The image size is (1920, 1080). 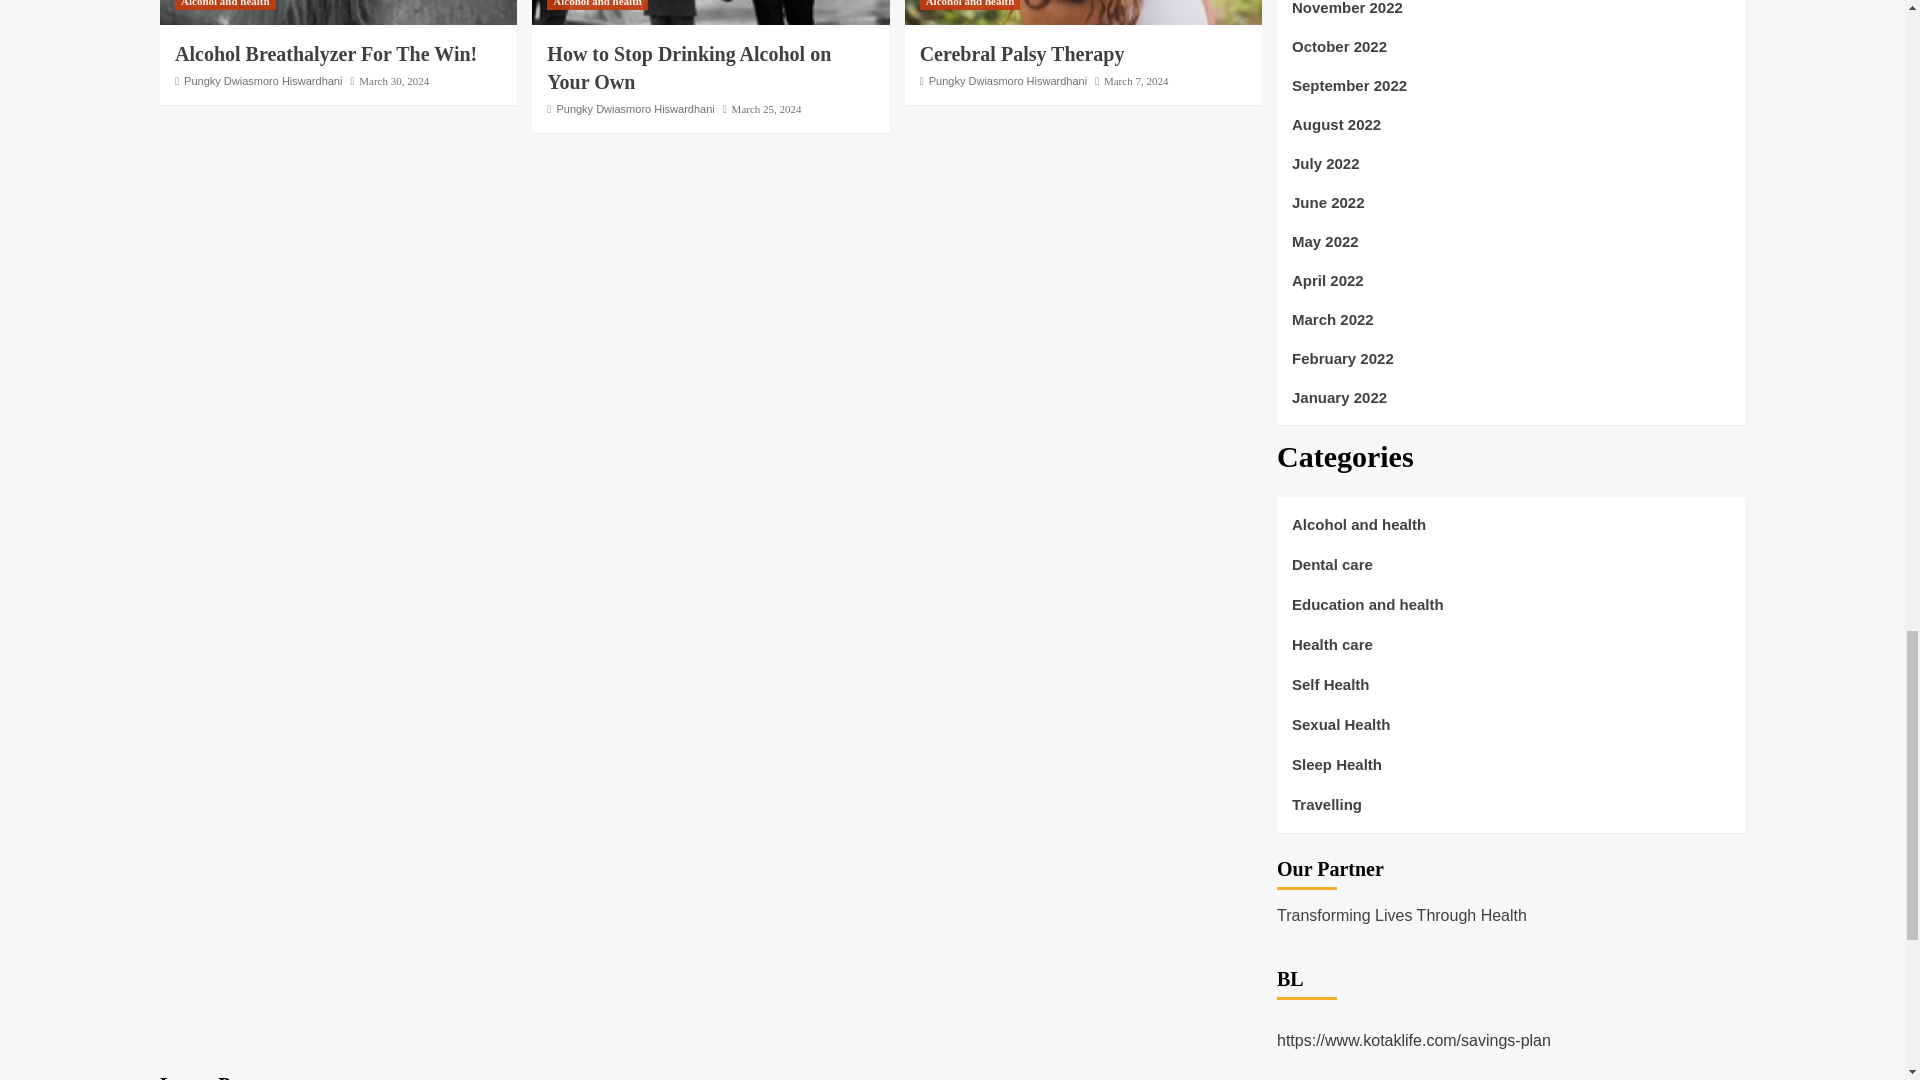 What do you see at coordinates (394, 80) in the screenshot?
I see `March 30, 2024` at bounding box center [394, 80].